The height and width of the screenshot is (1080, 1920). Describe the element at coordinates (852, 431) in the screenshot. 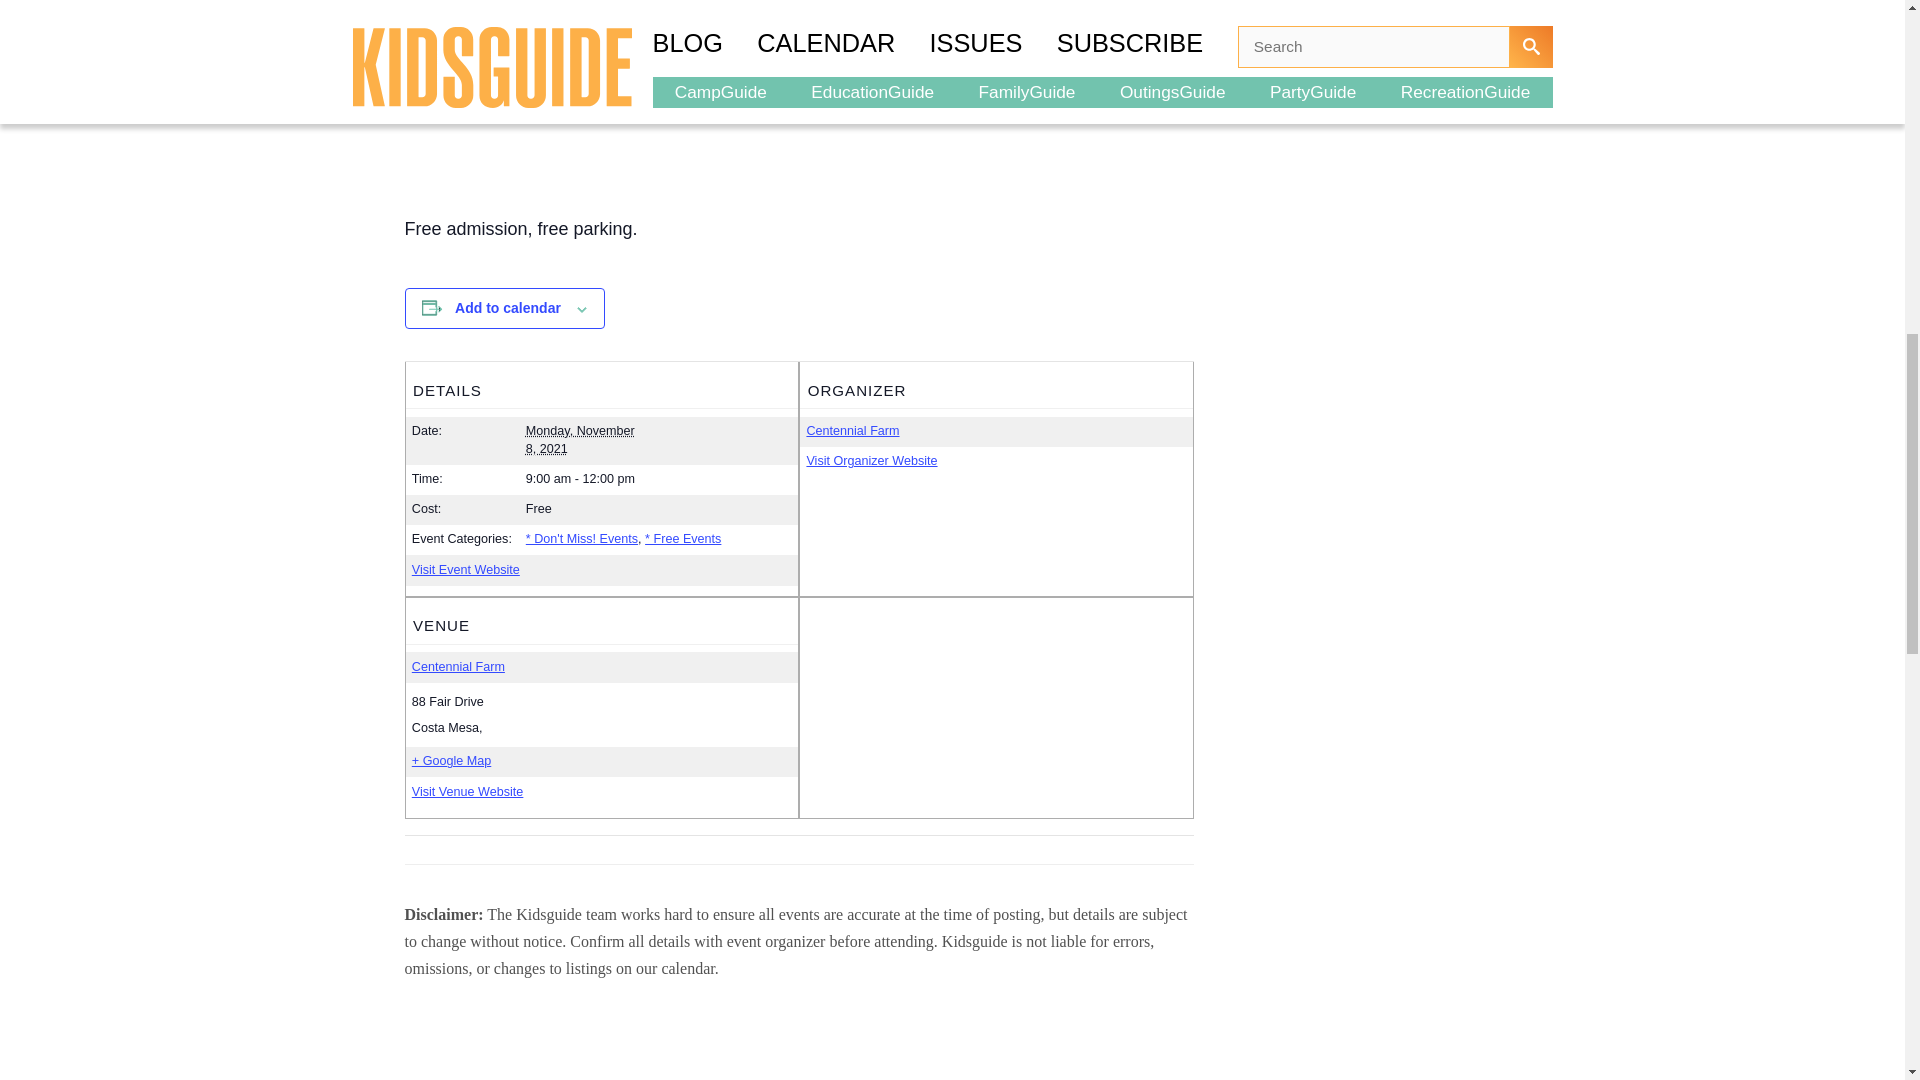

I see `Centennial Farm` at that location.